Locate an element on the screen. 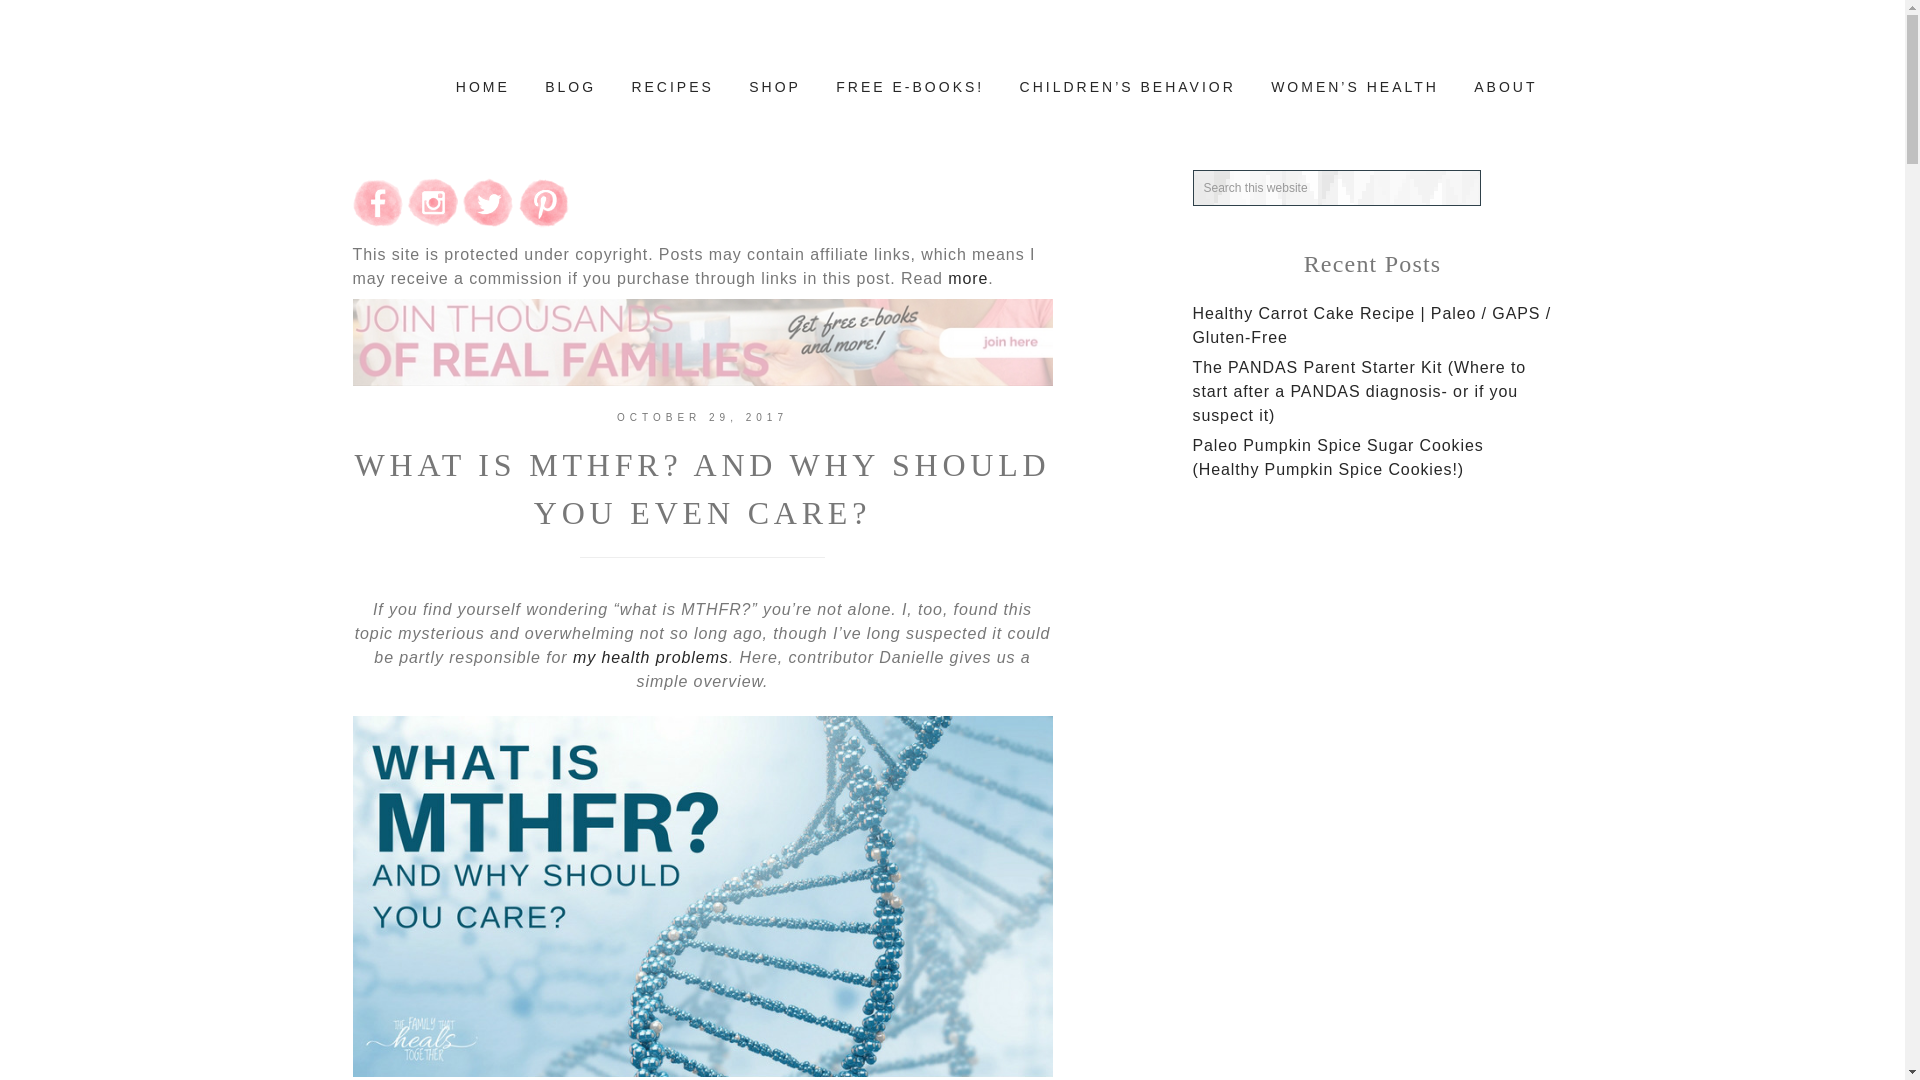 This screenshot has width=1920, height=1080. FREE E-BOOKS! is located at coordinates (910, 88).